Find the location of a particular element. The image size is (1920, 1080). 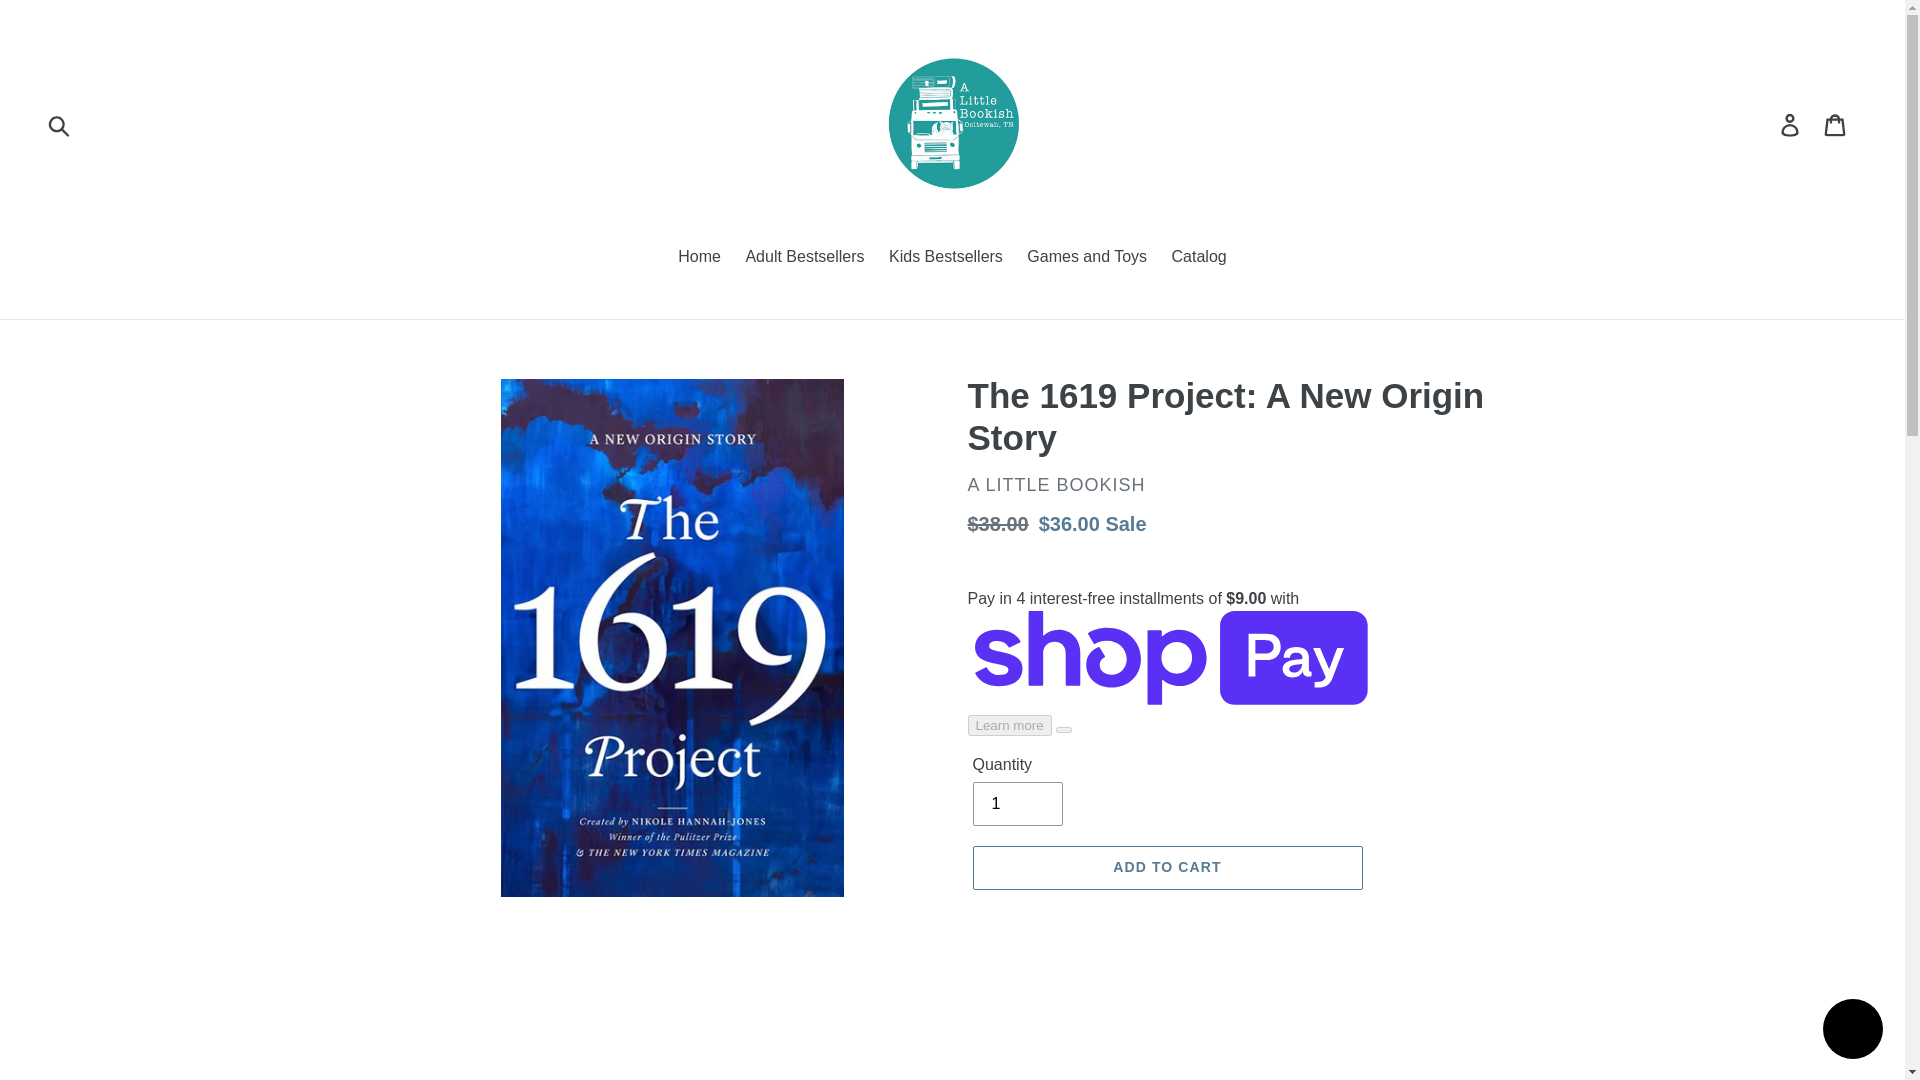

Cart is located at coordinates (1836, 124).